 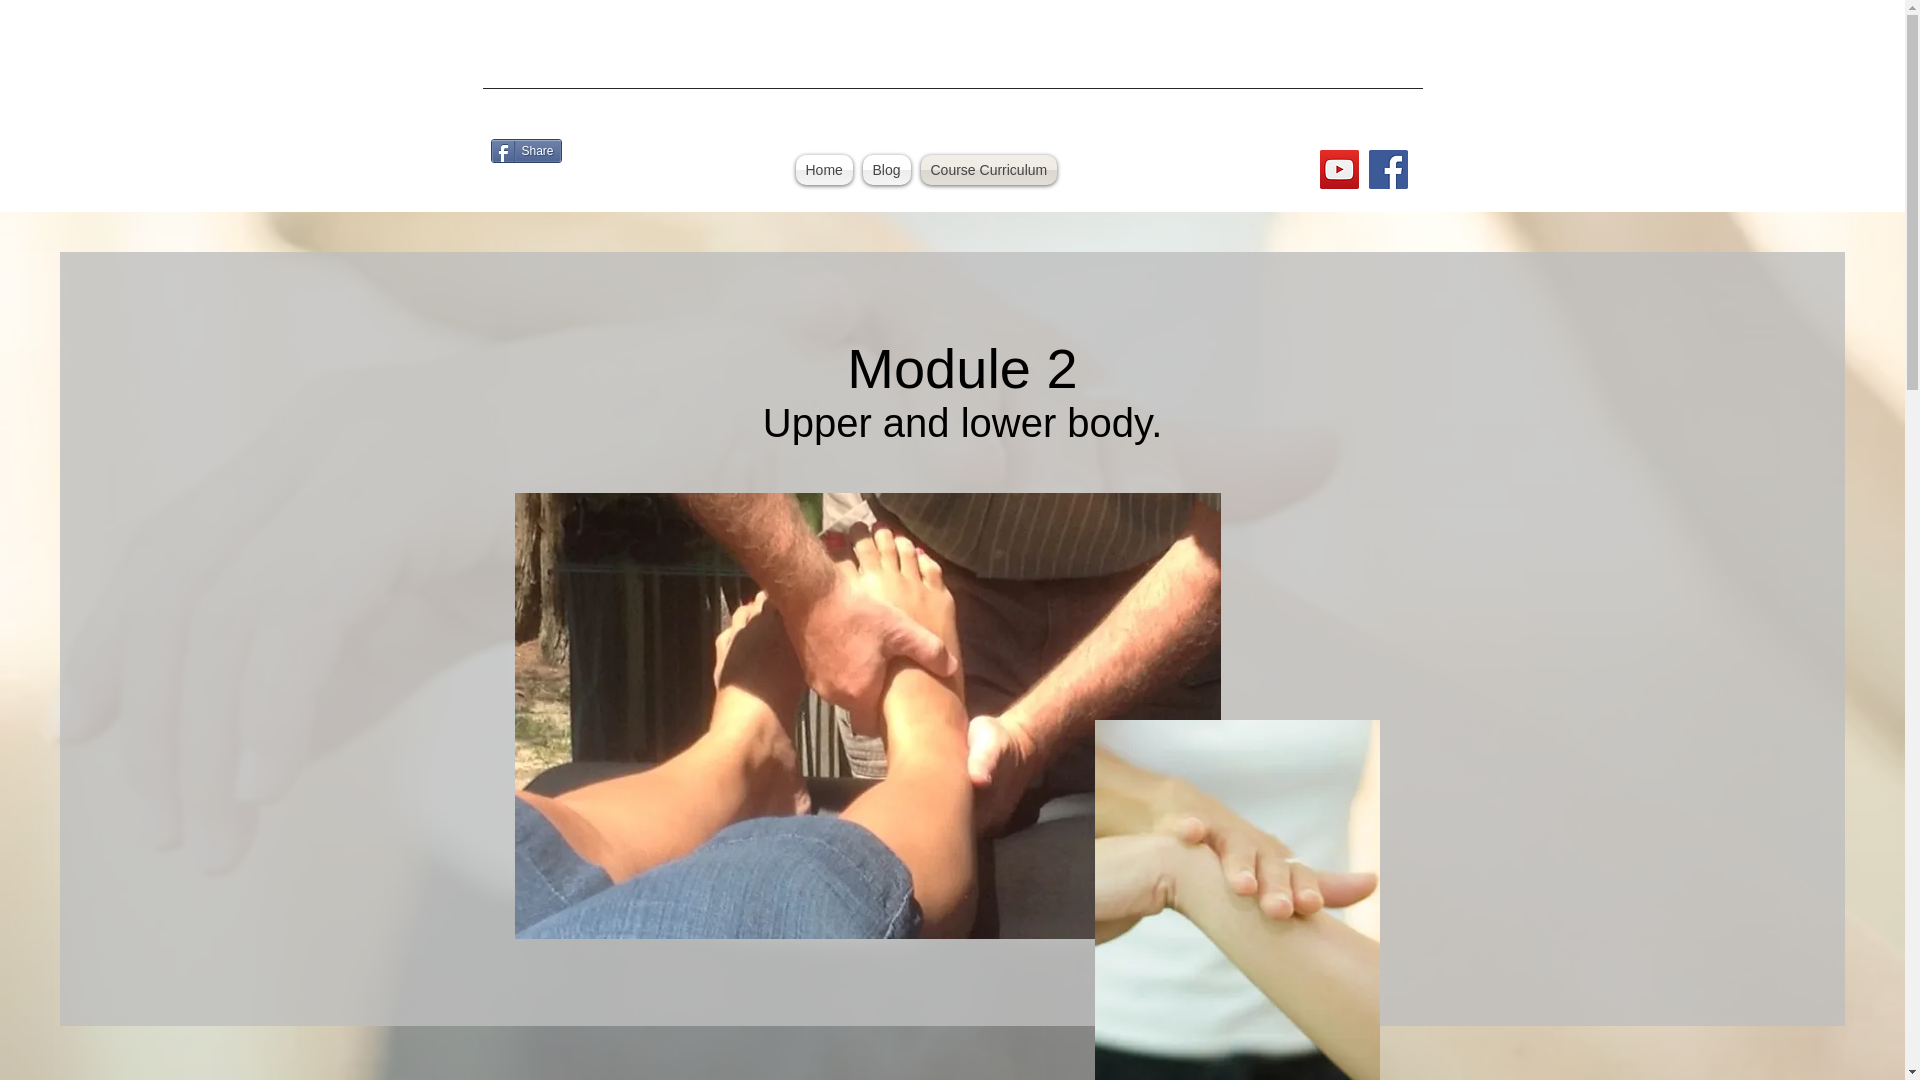 I want to click on Blog, so click(x=886, y=170).